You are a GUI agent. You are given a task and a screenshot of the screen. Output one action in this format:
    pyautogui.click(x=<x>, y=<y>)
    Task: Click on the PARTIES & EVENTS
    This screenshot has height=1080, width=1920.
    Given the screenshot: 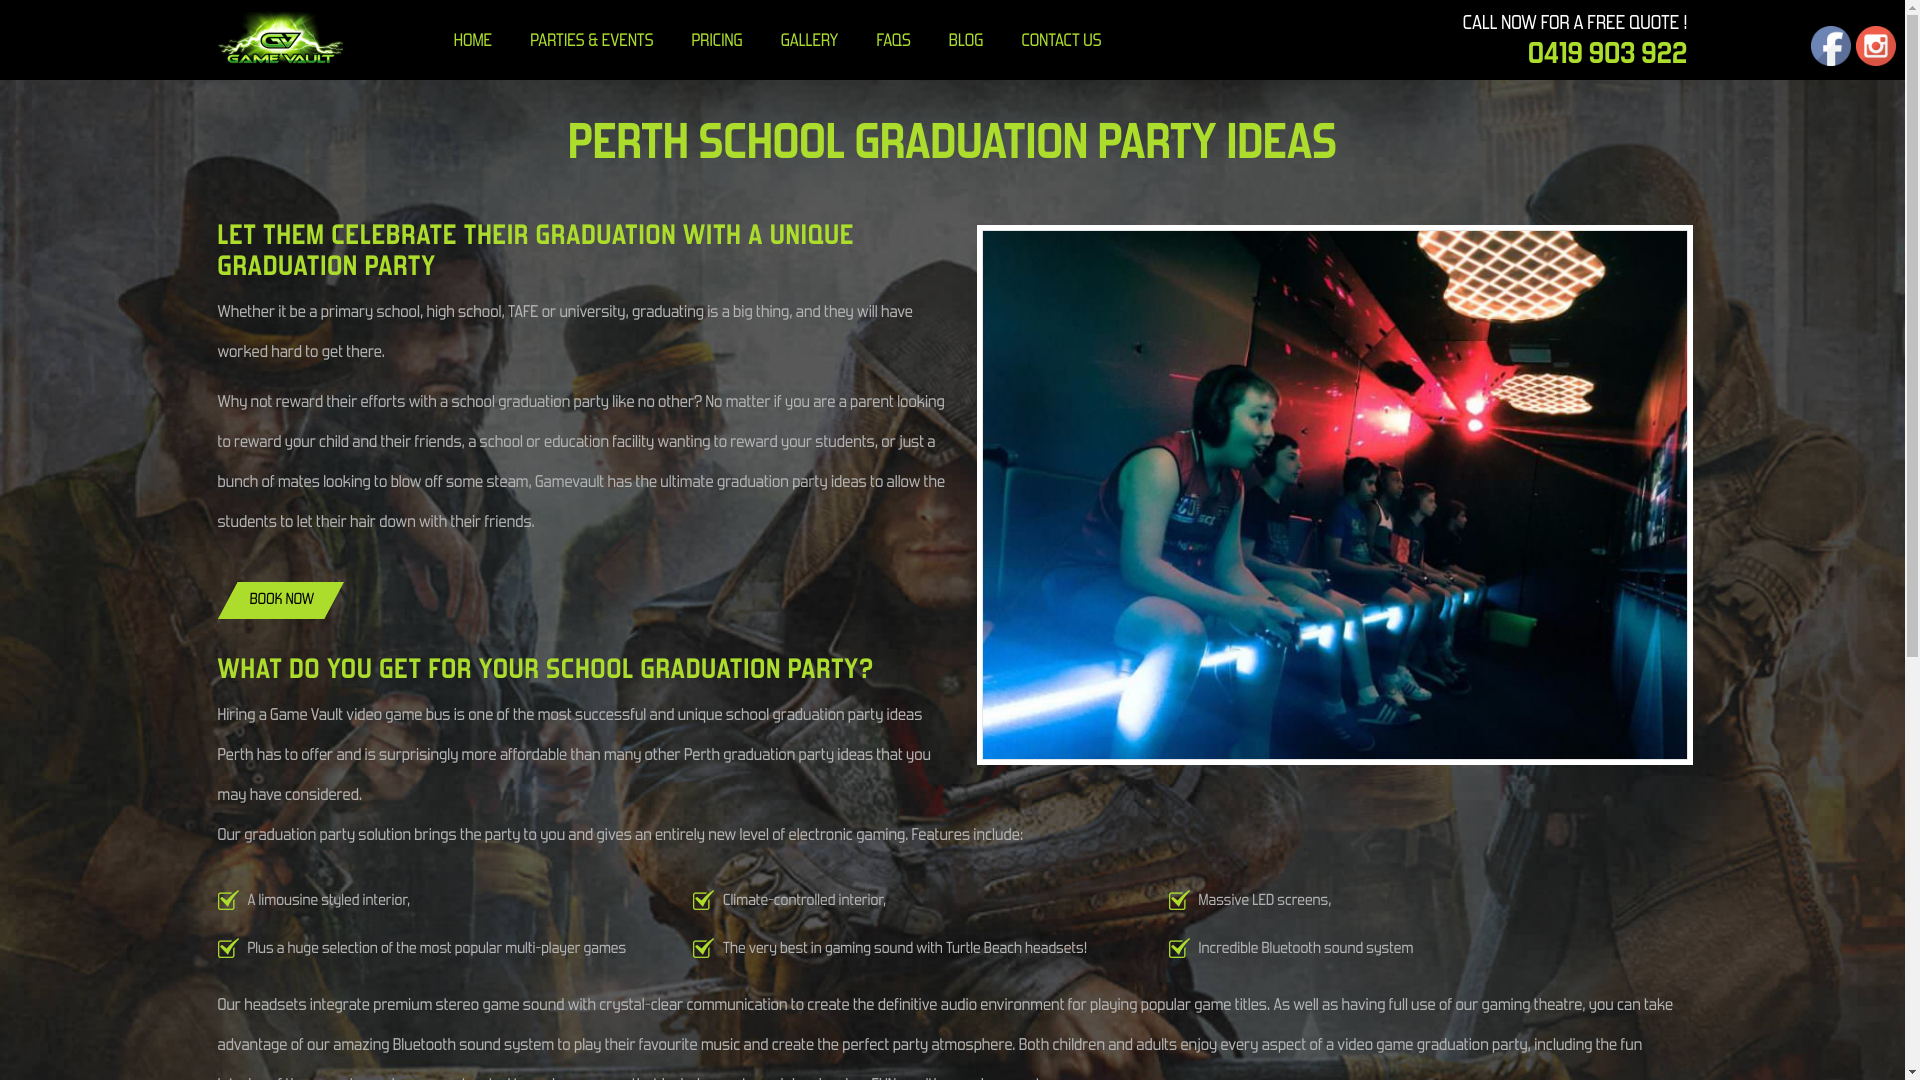 What is the action you would take?
    pyautogui.click(x=592, y=40)
    